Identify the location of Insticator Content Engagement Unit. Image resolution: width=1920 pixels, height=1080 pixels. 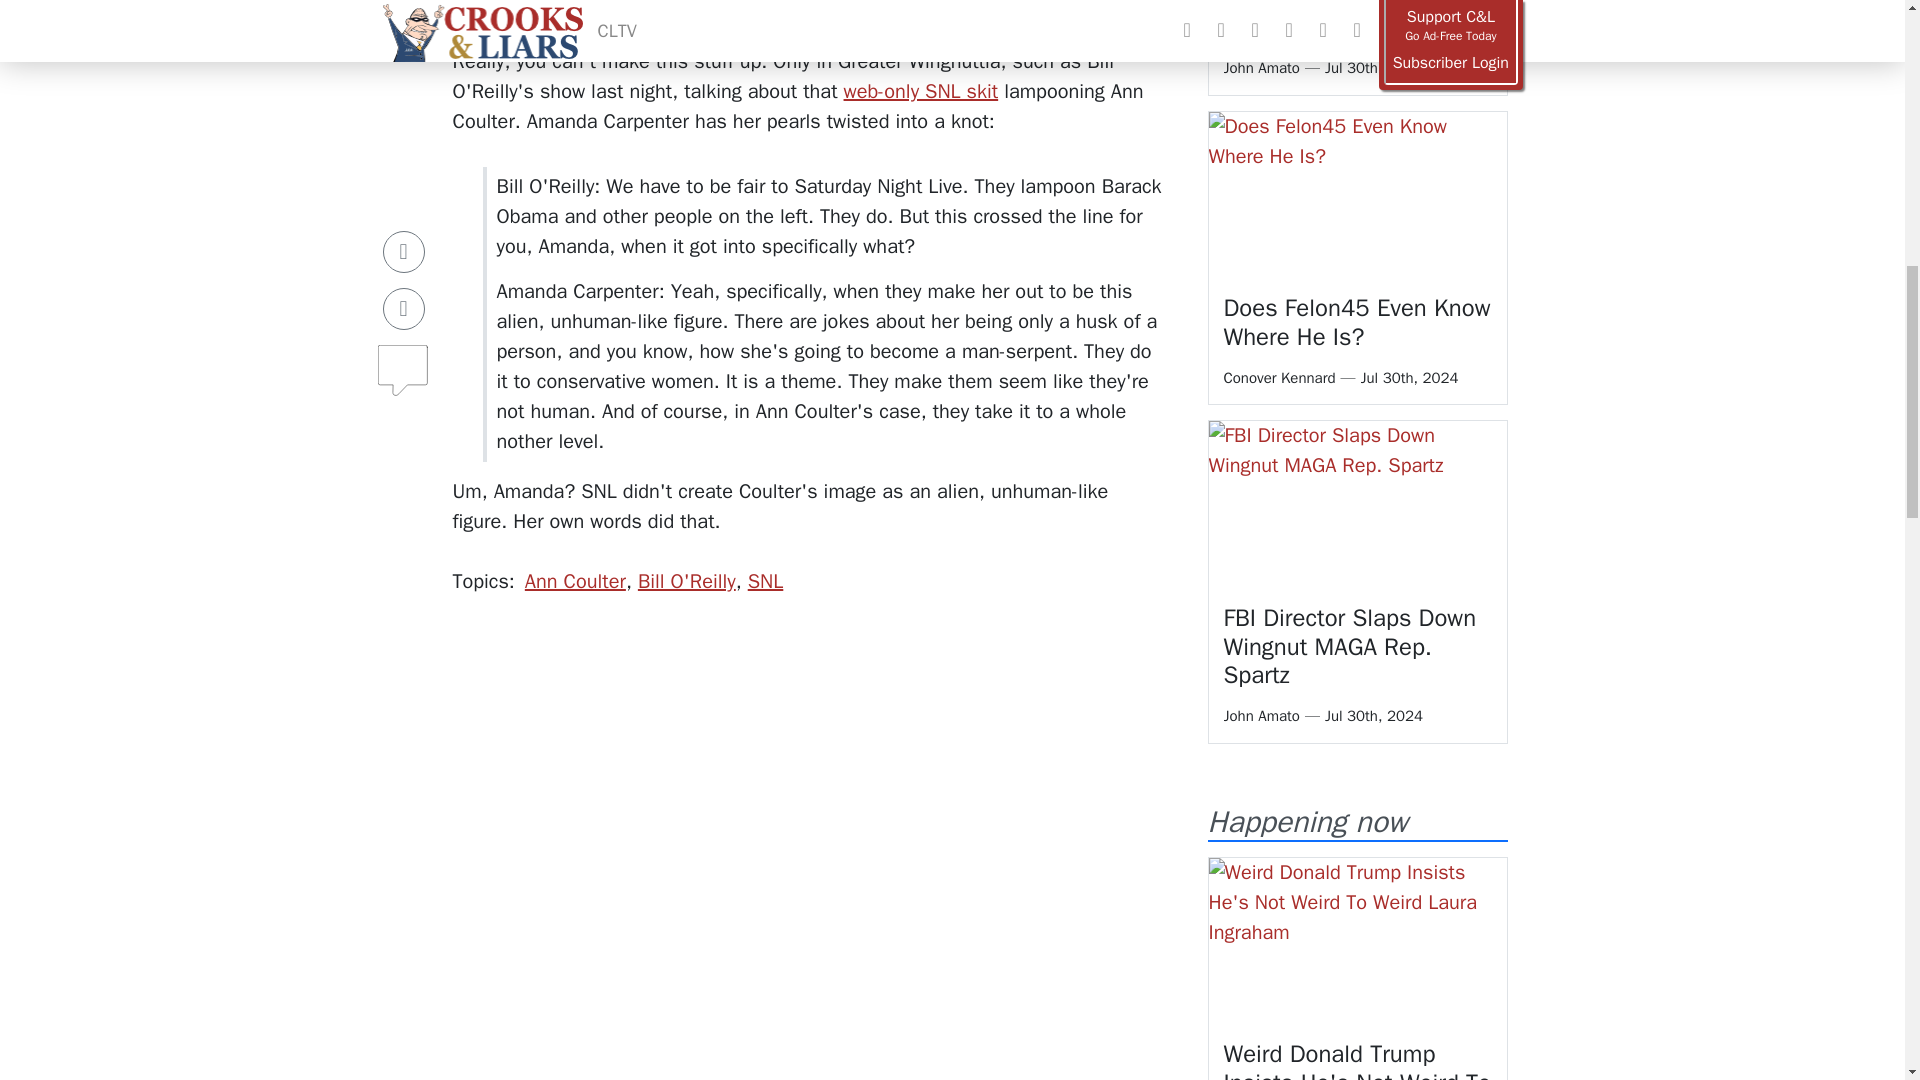
(548, 997).